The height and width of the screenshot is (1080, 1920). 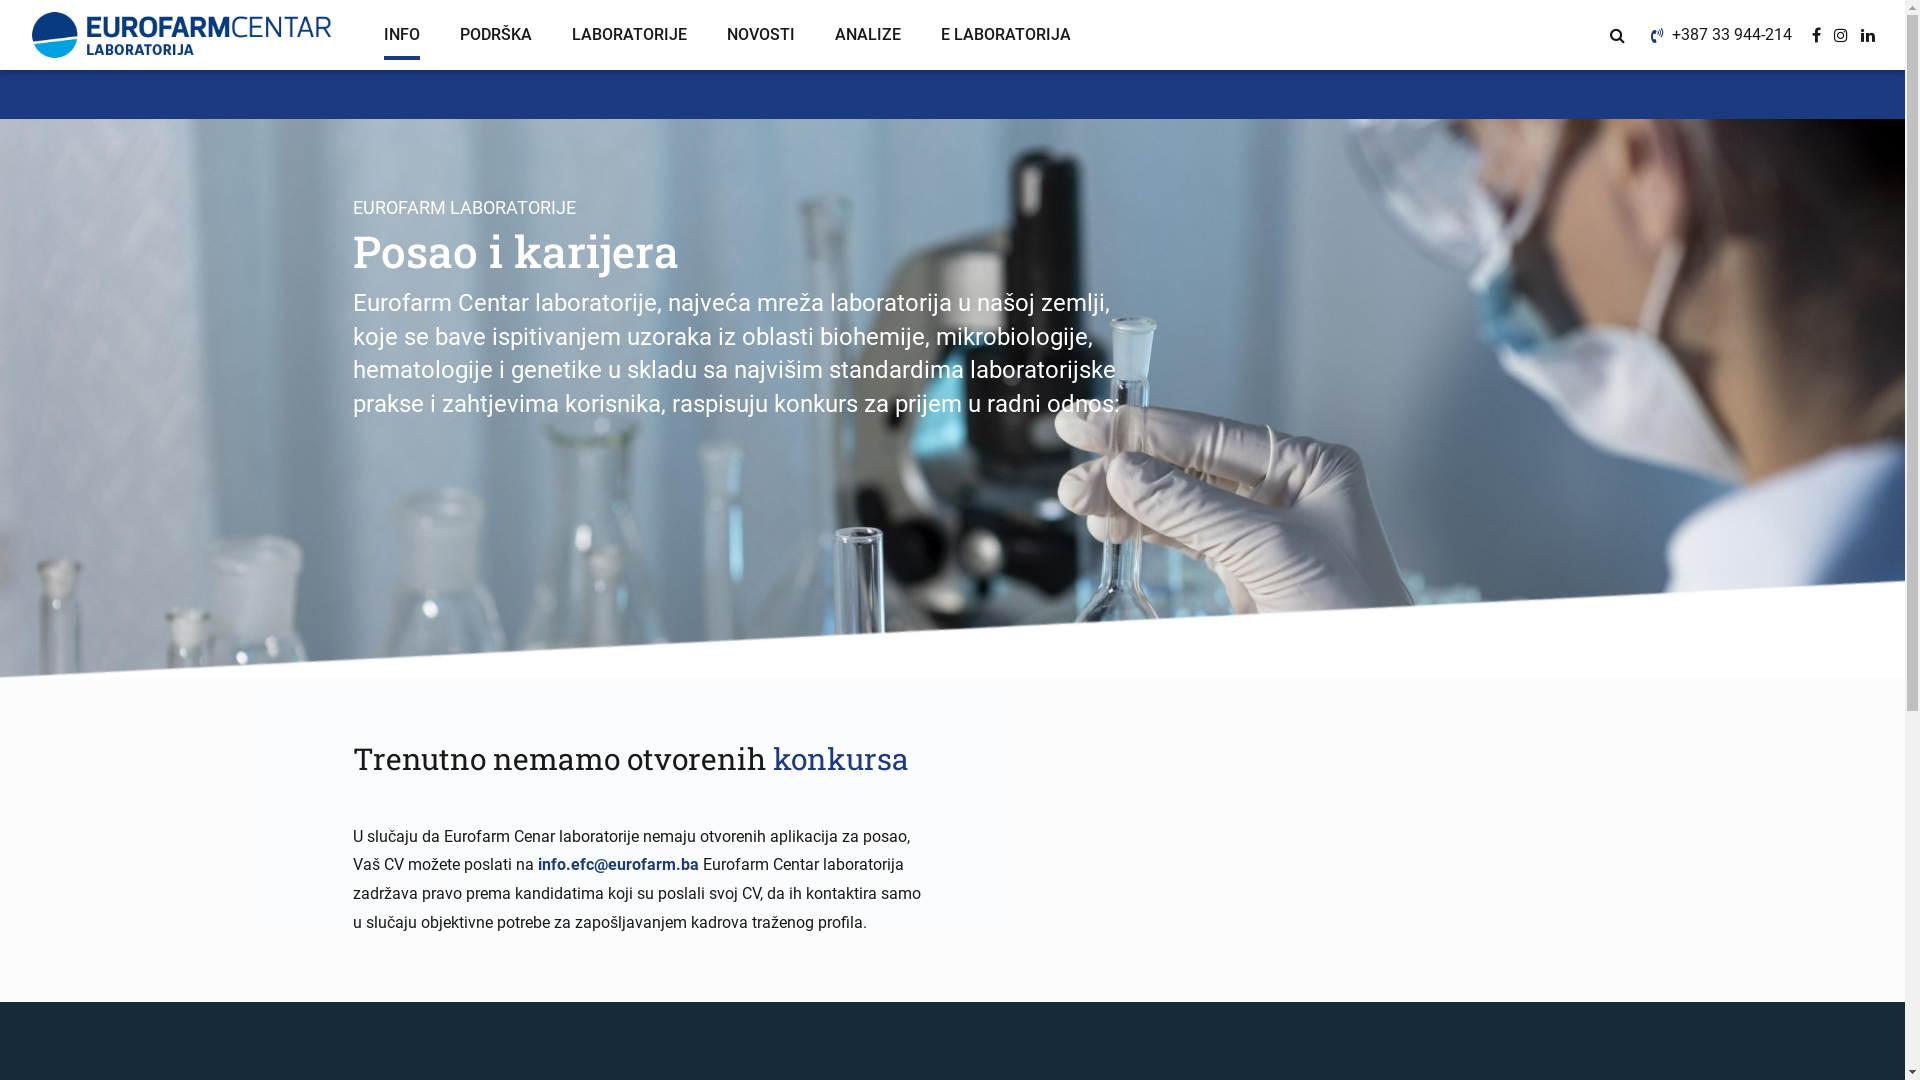 I want to click on LABORATORIJE, so click(x=630, y=35).